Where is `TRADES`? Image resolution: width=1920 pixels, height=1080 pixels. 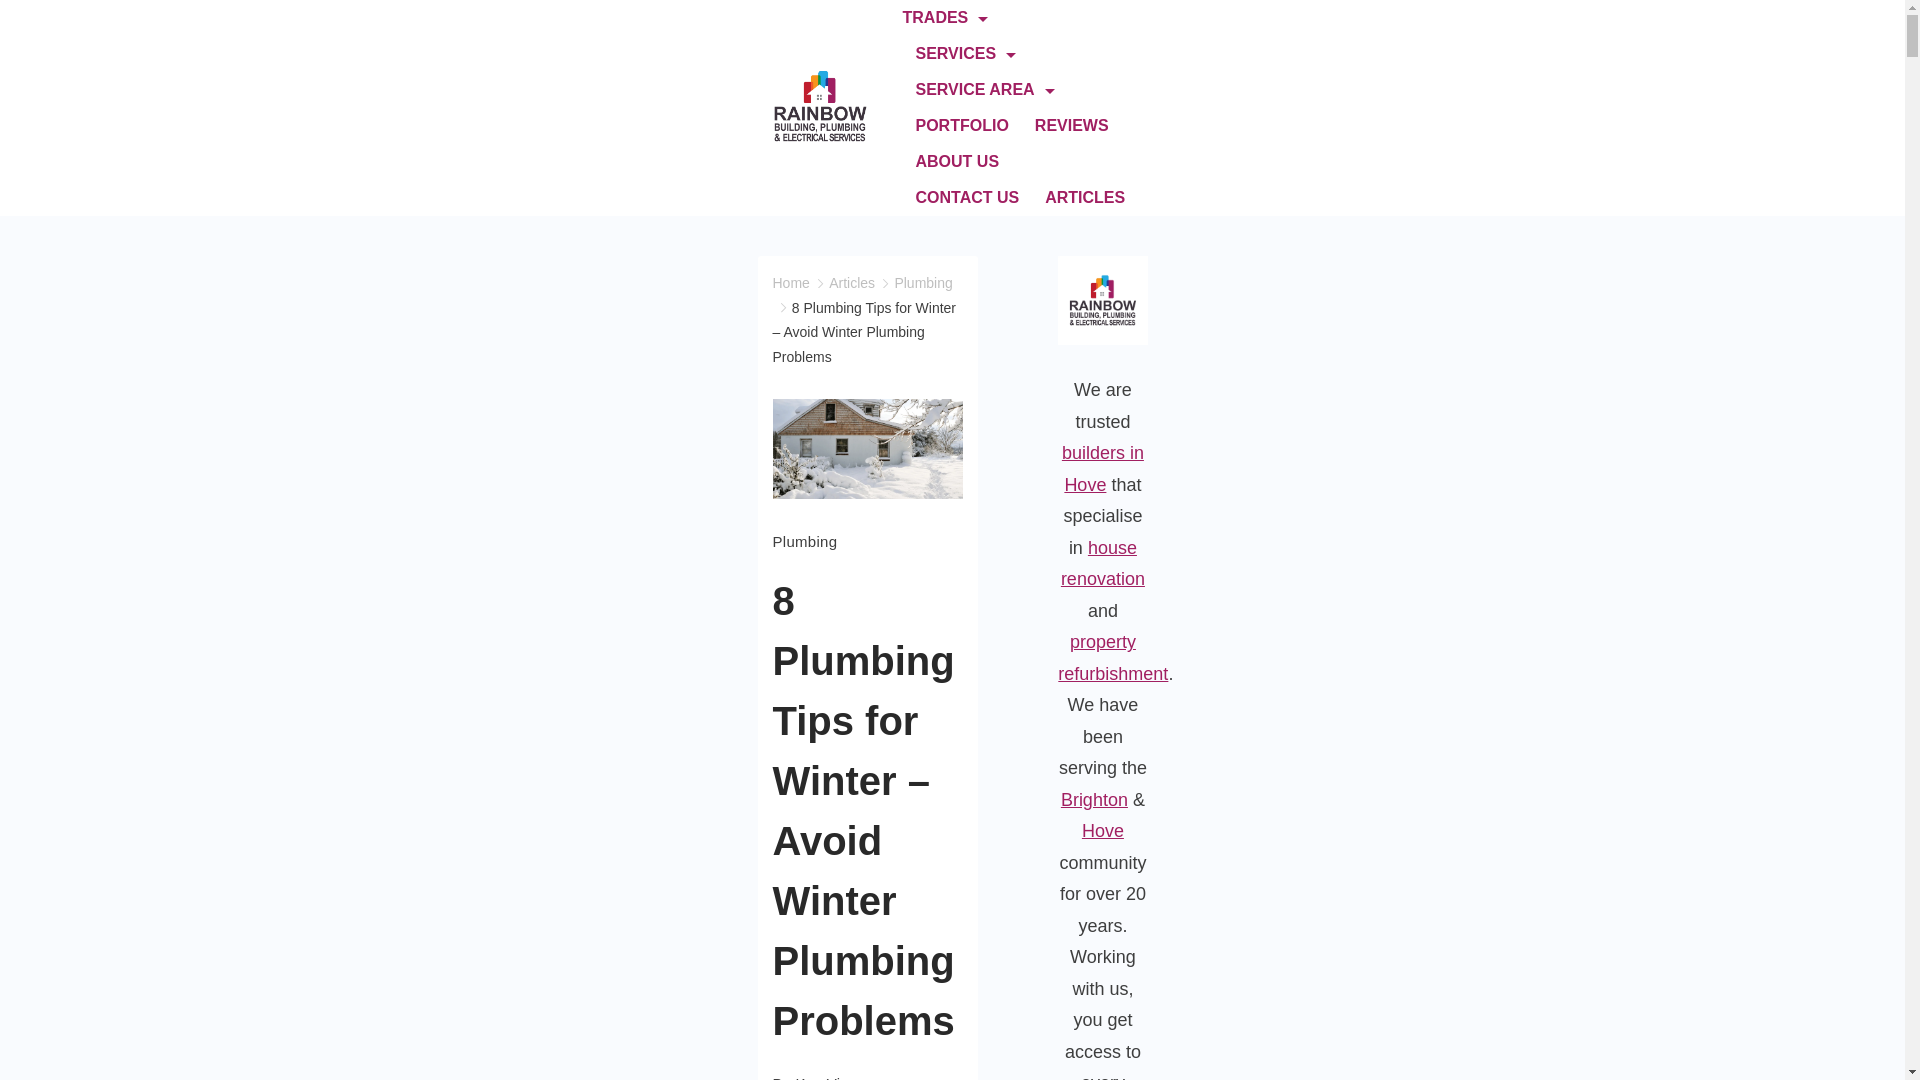 TRADES is located at coordinates (951, 18).